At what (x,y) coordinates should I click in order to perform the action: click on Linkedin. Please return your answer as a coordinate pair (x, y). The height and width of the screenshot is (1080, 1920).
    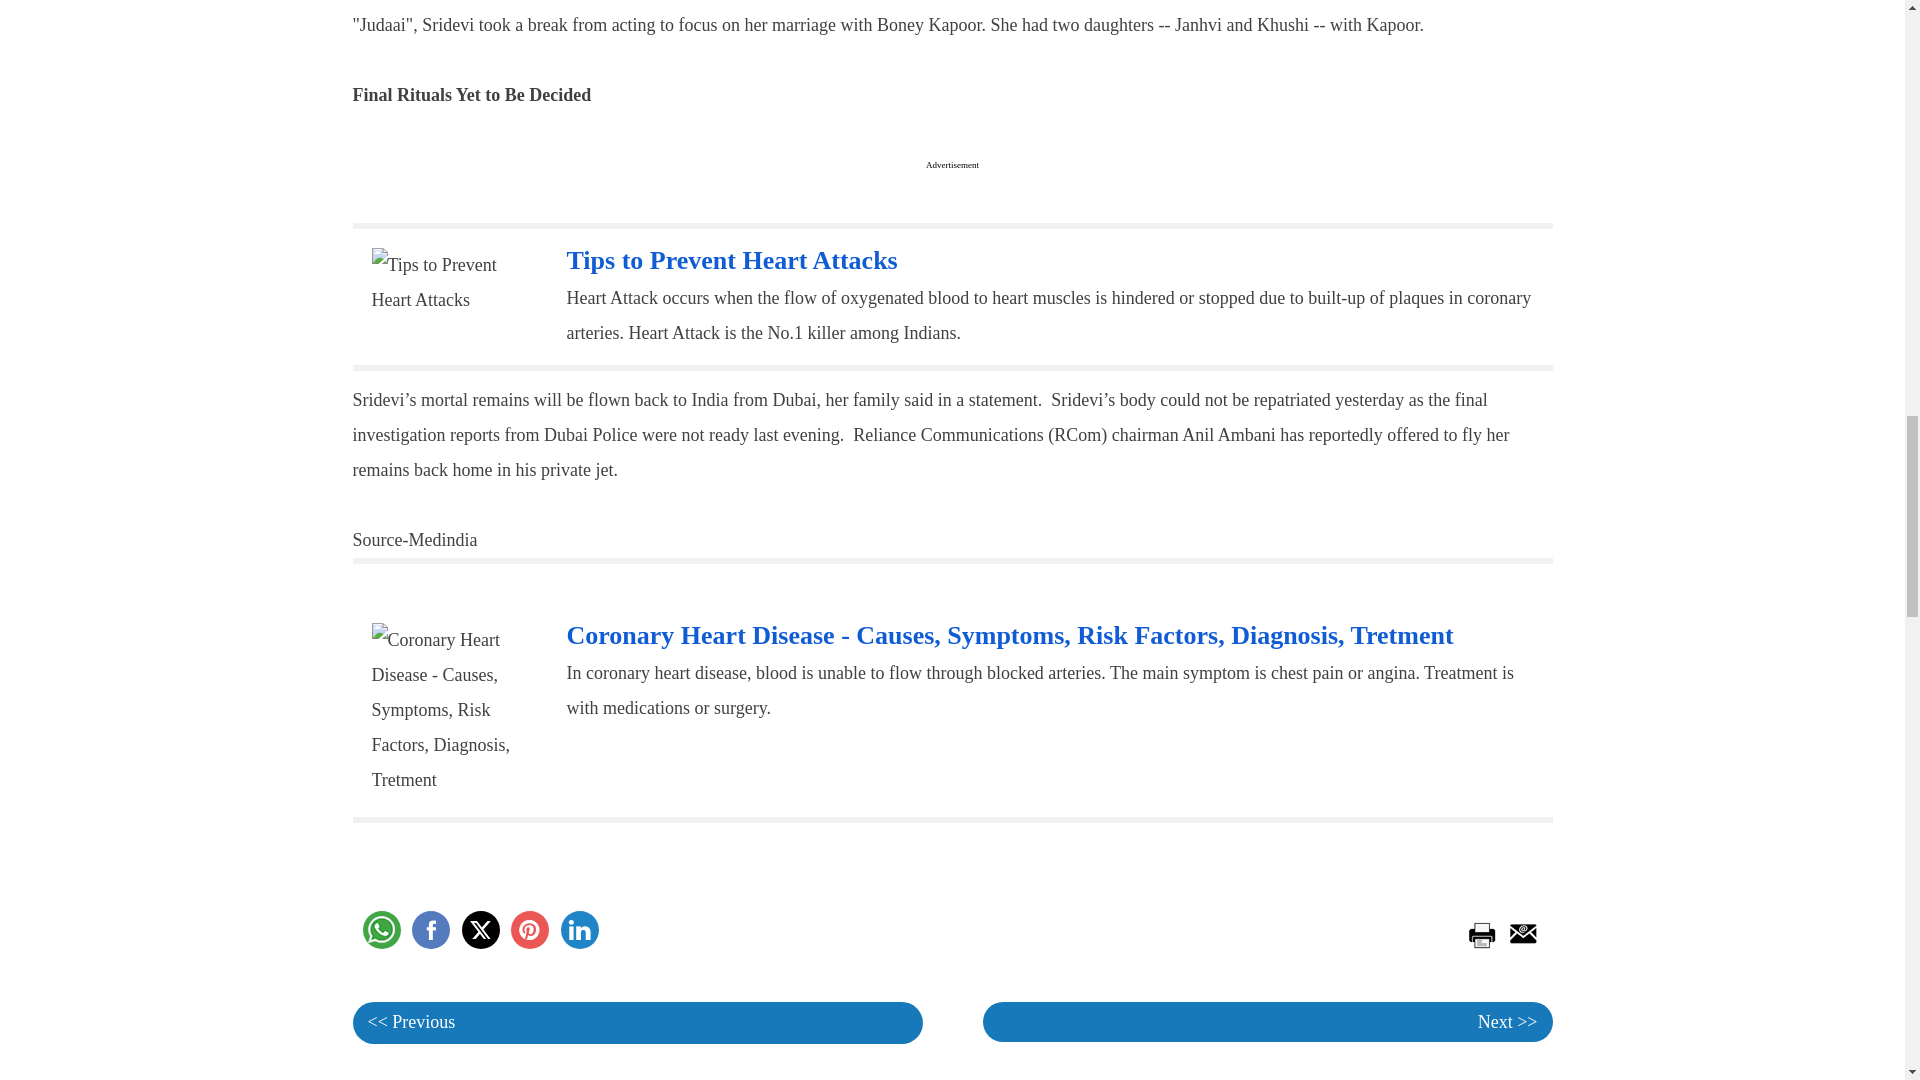
    Looking at the image, I should click on (578, 930).